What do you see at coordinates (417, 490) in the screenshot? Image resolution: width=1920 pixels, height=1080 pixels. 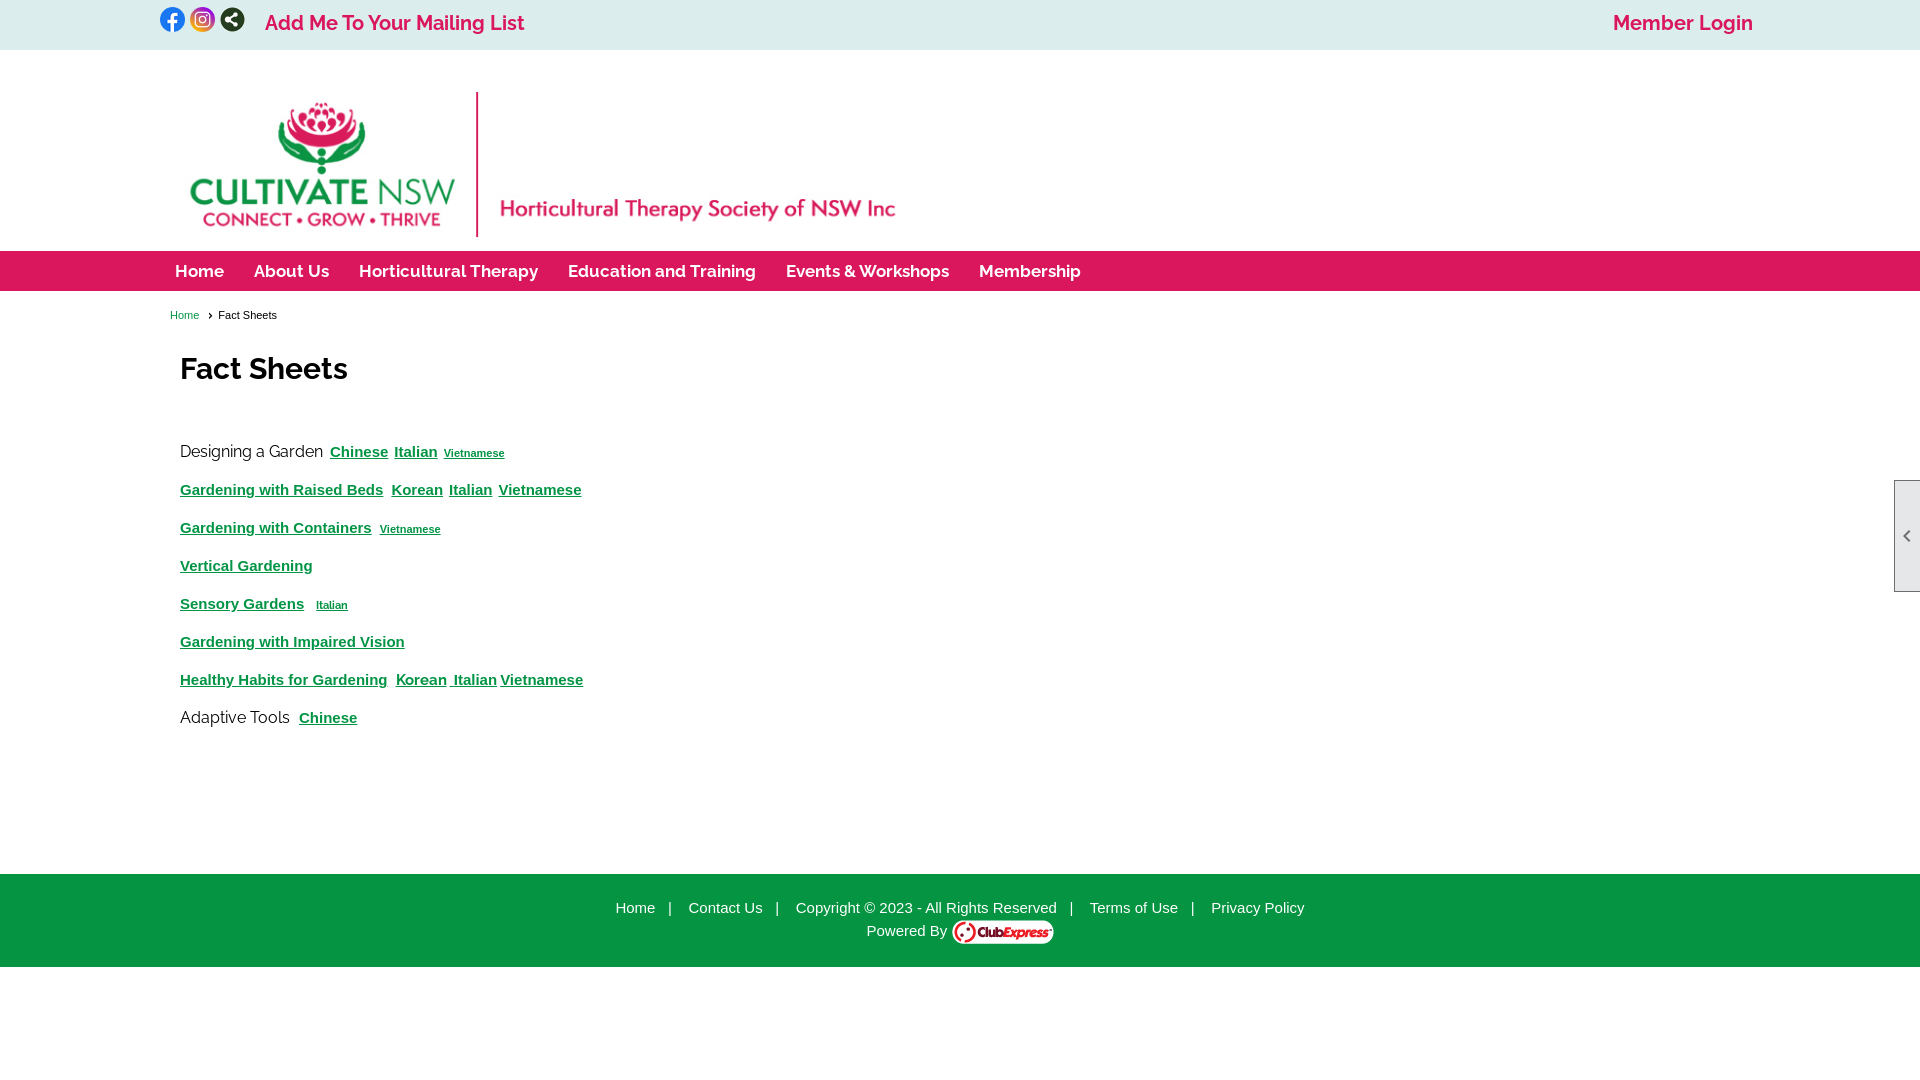 I see `Korean` at bounding box center [417, 490].